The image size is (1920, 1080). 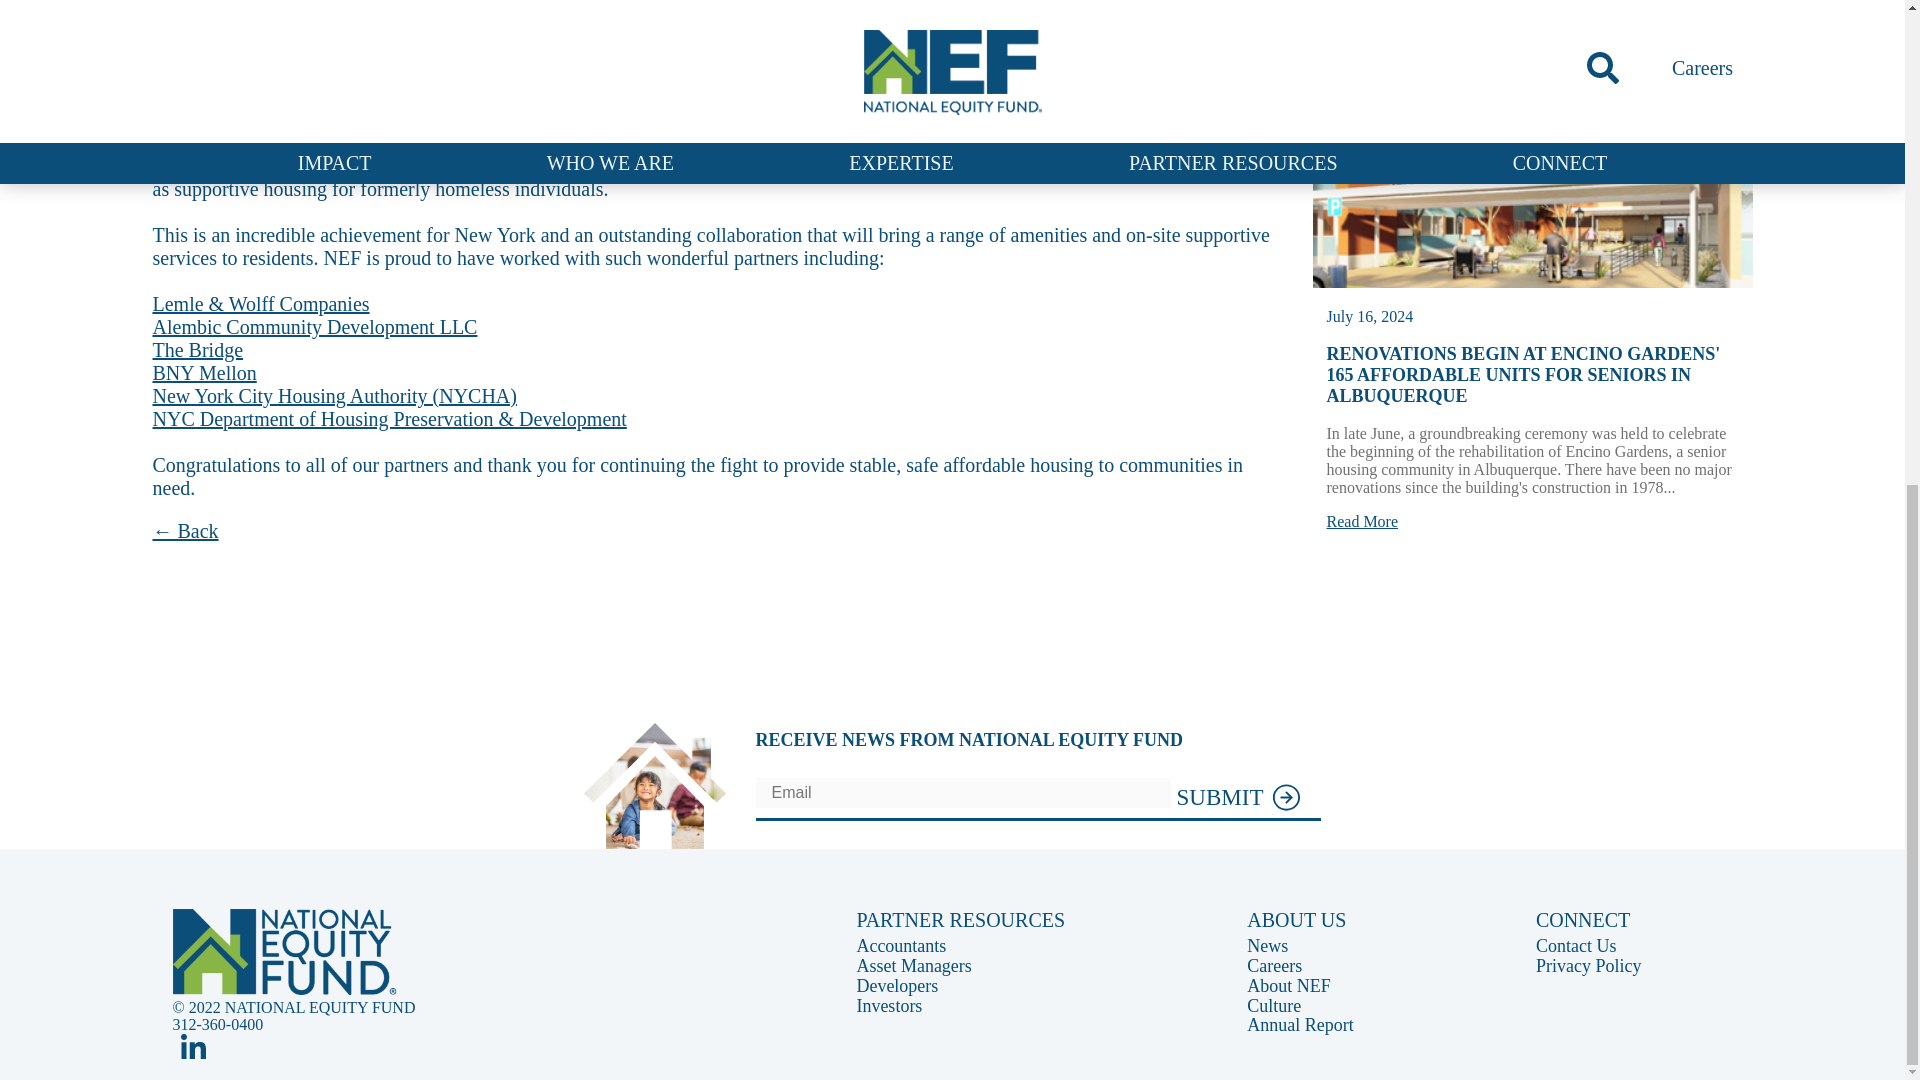 I want to click on The Bridge, so click(x=197, y=350).